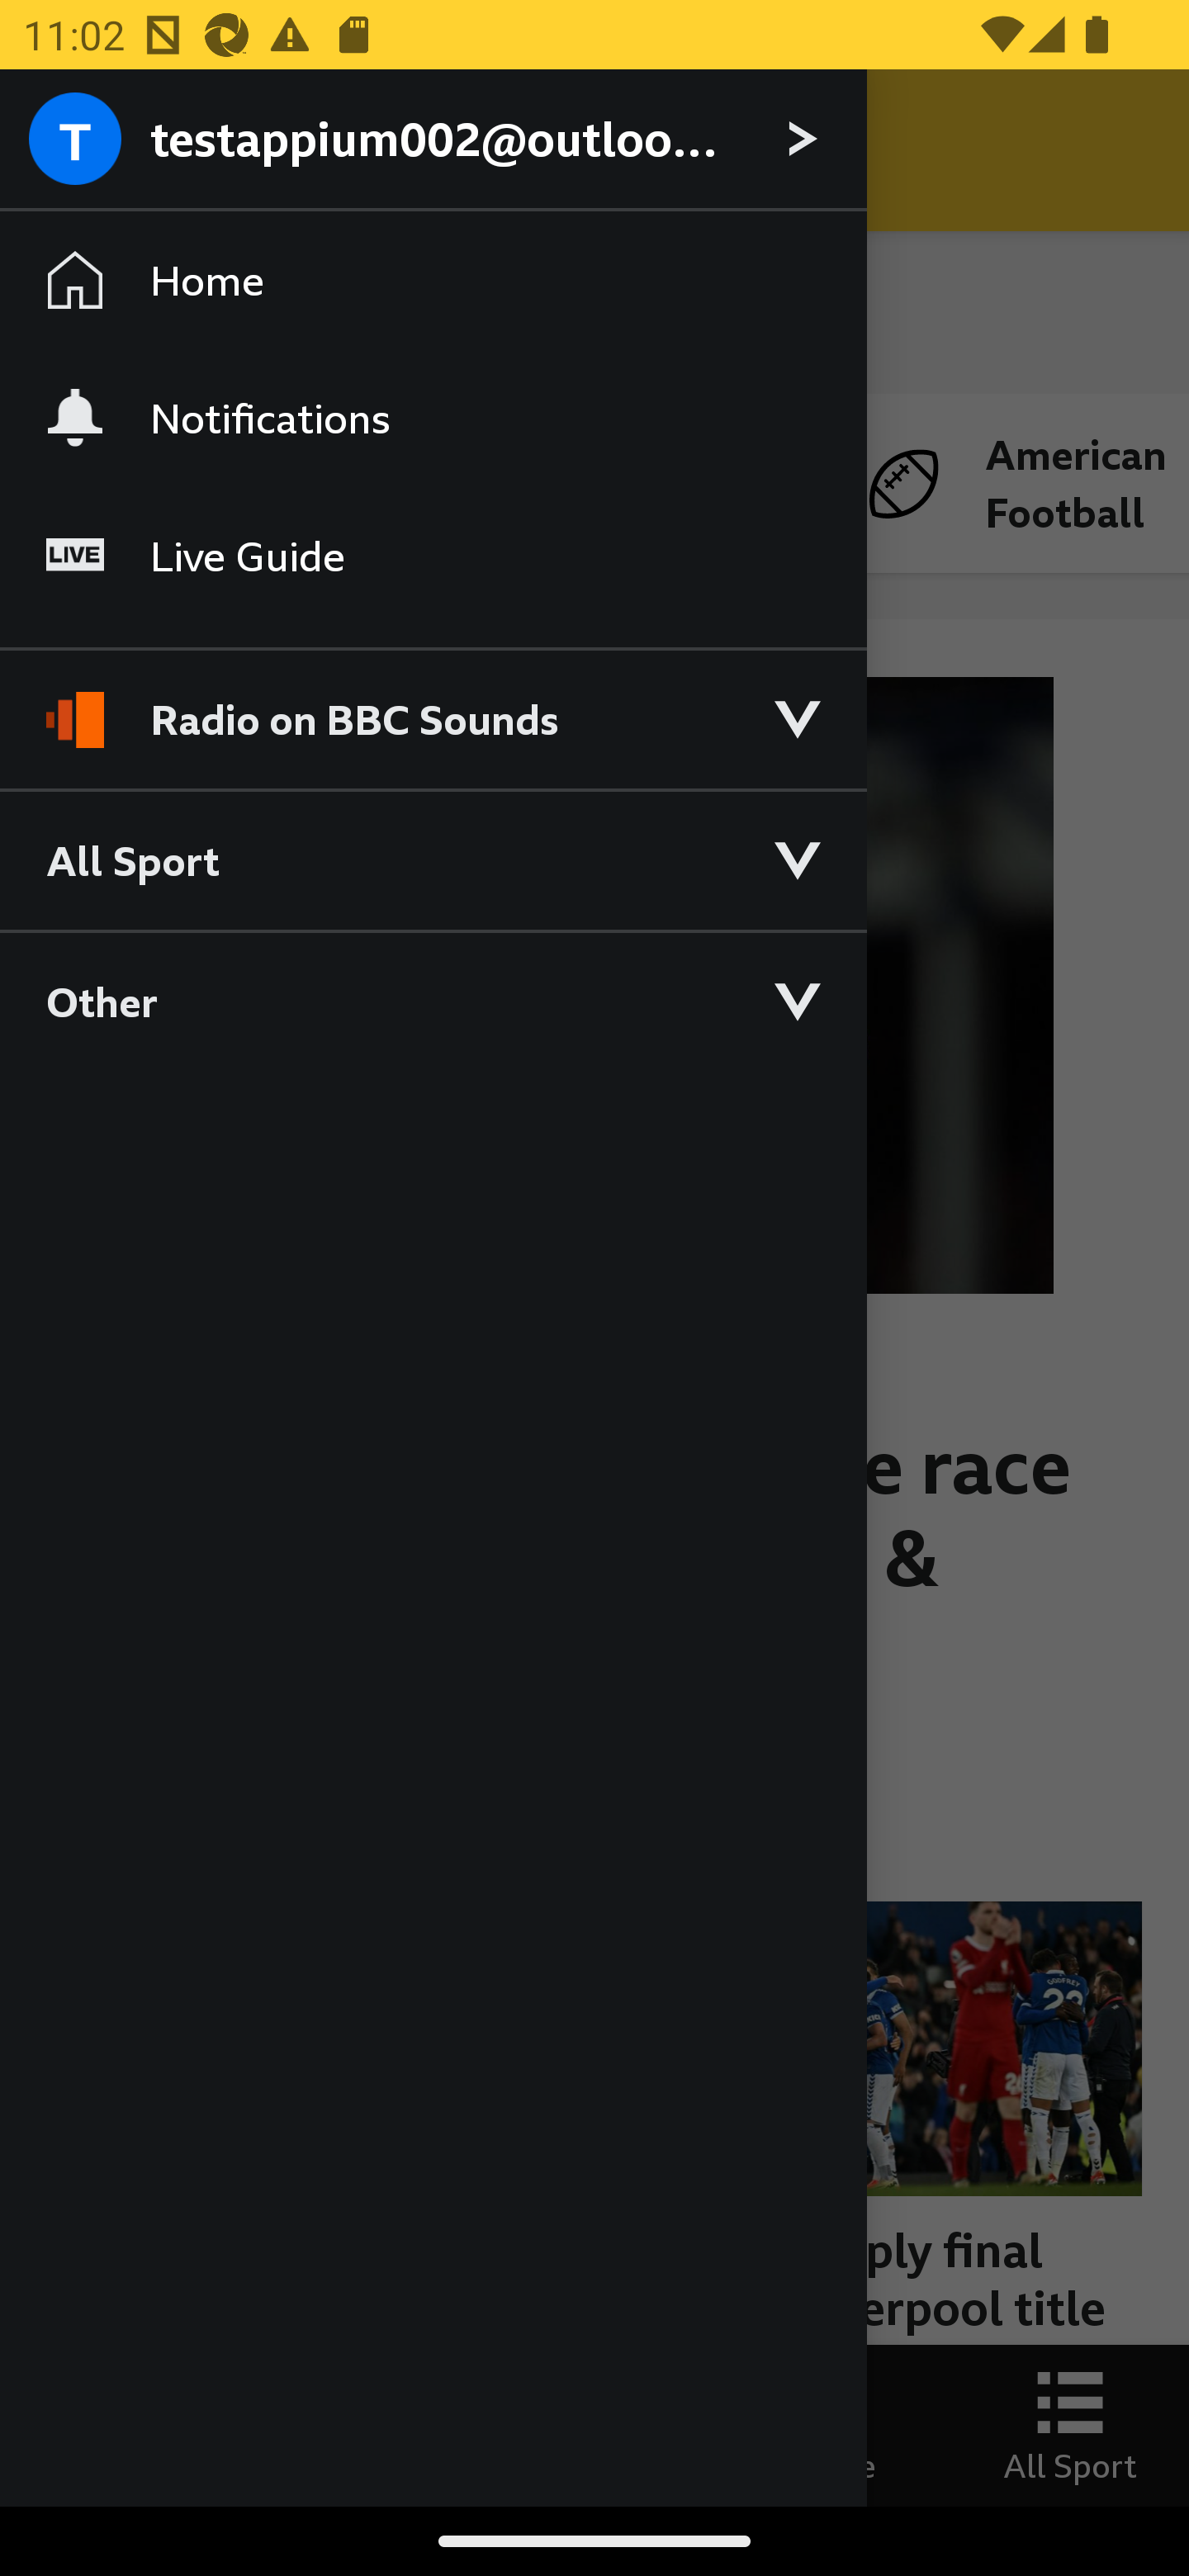 The image size is (1189, 2576). Describe the element at coordinates (433, 417) in the screenshot. I see `Notifications` at that location.